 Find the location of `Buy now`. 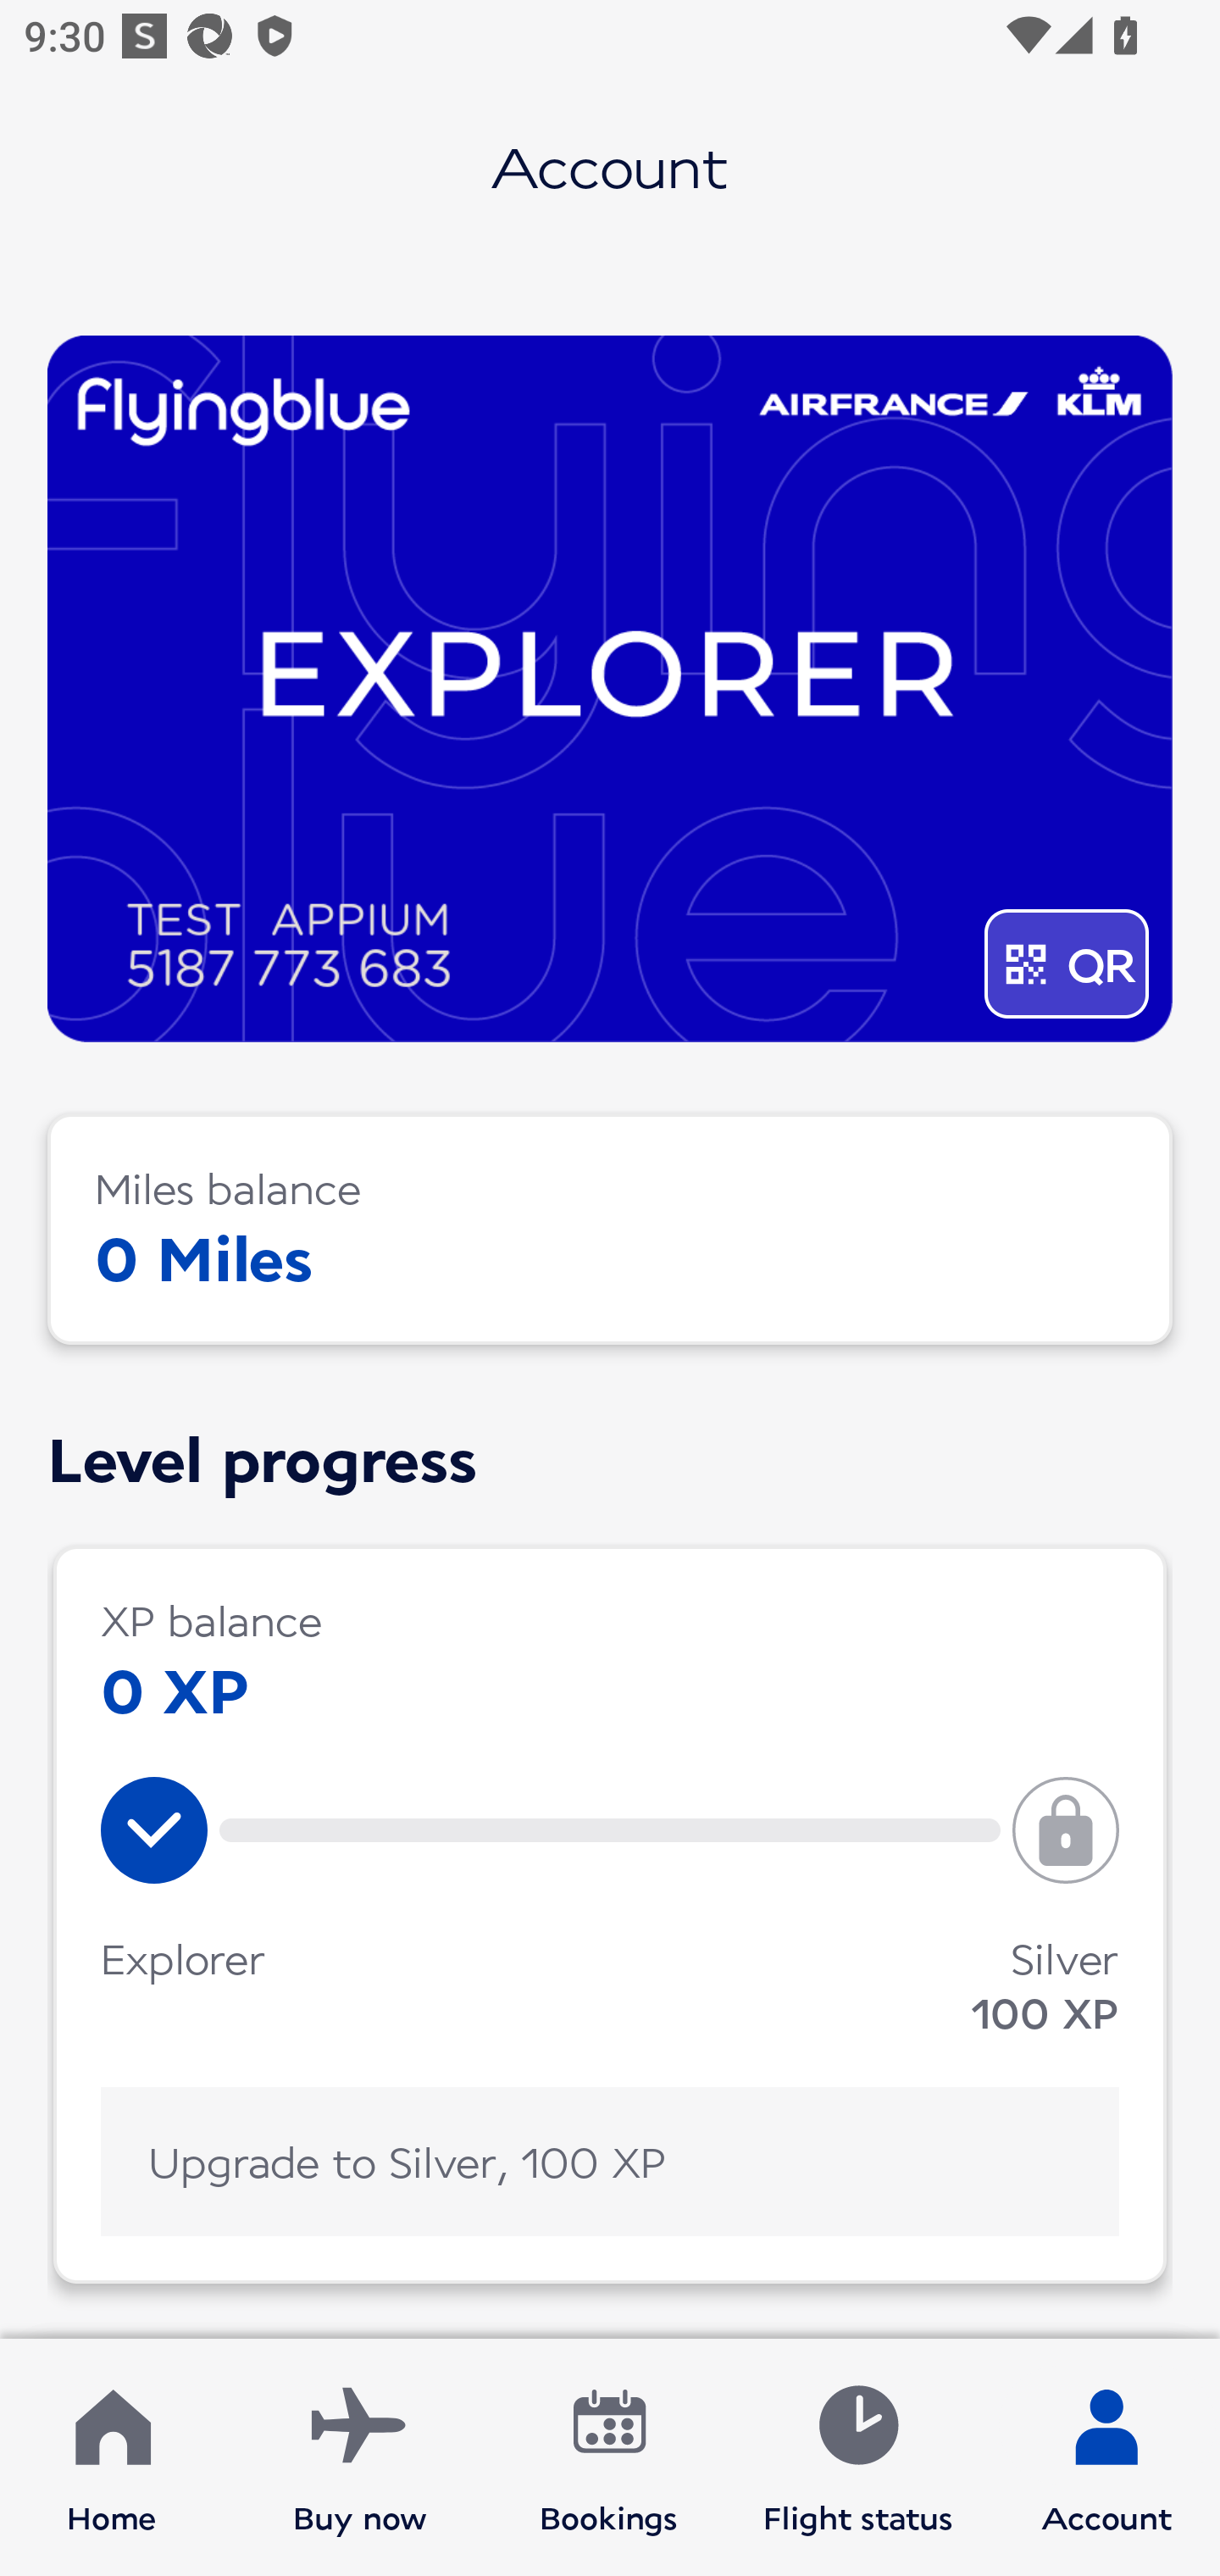

Buy now is located at coordinates (360, 2457).